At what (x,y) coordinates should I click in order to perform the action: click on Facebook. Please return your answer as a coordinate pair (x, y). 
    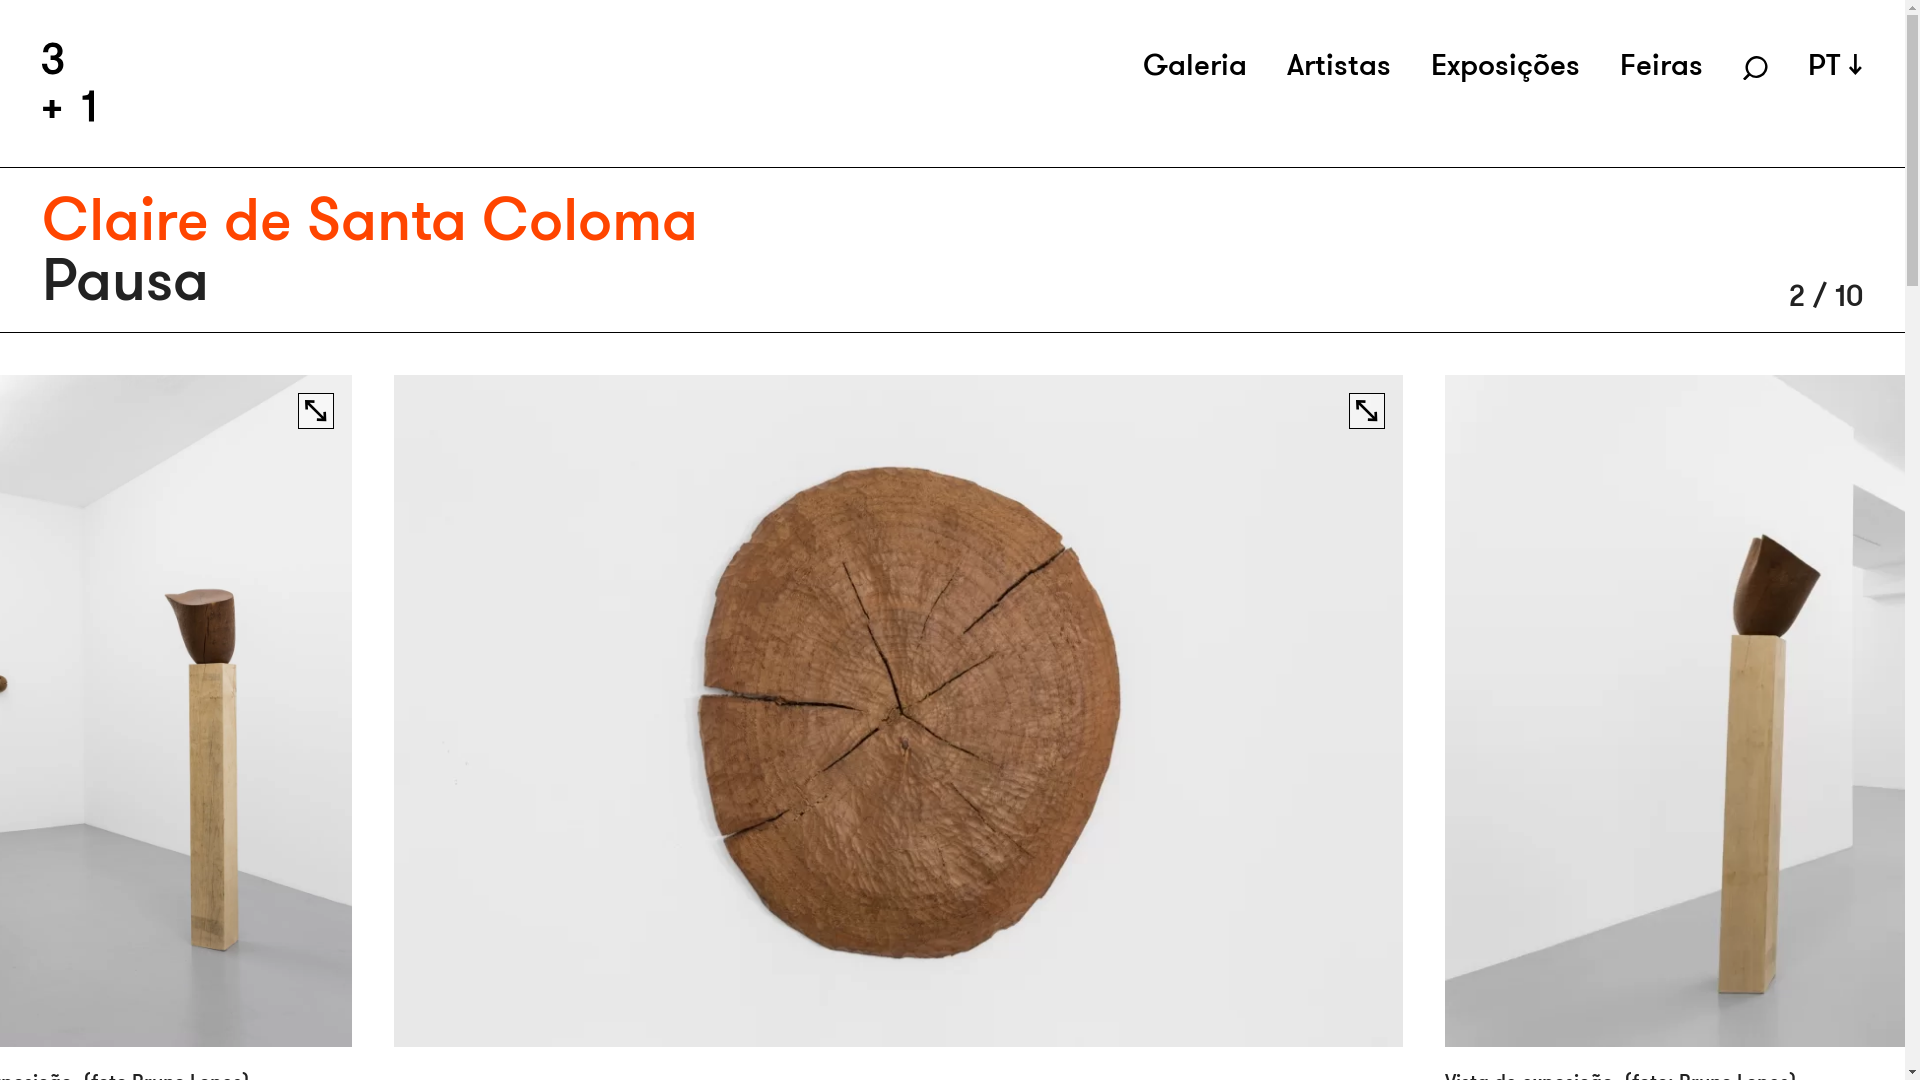
    Looking at the image, I should click on (1040, 630).